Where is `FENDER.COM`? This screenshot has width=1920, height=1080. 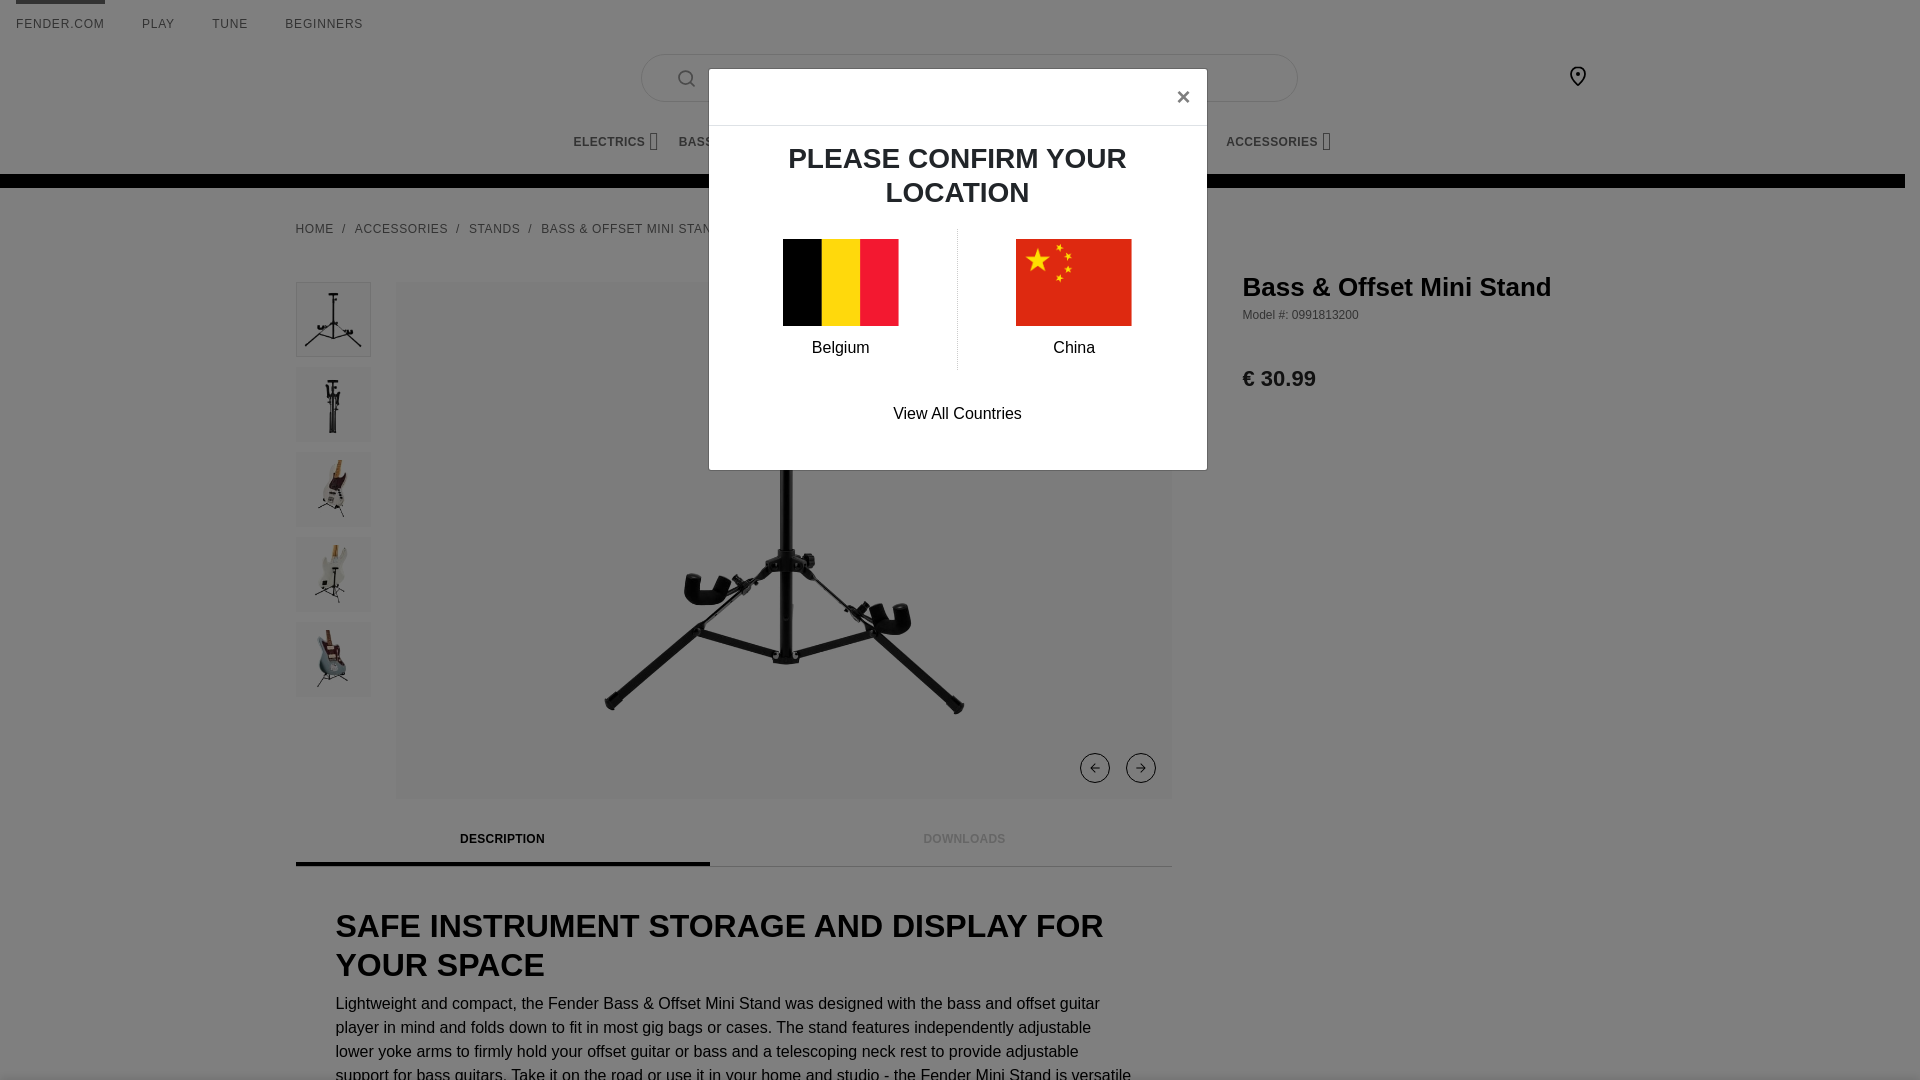 FENDER.COM is located at coordinates (60, 24).